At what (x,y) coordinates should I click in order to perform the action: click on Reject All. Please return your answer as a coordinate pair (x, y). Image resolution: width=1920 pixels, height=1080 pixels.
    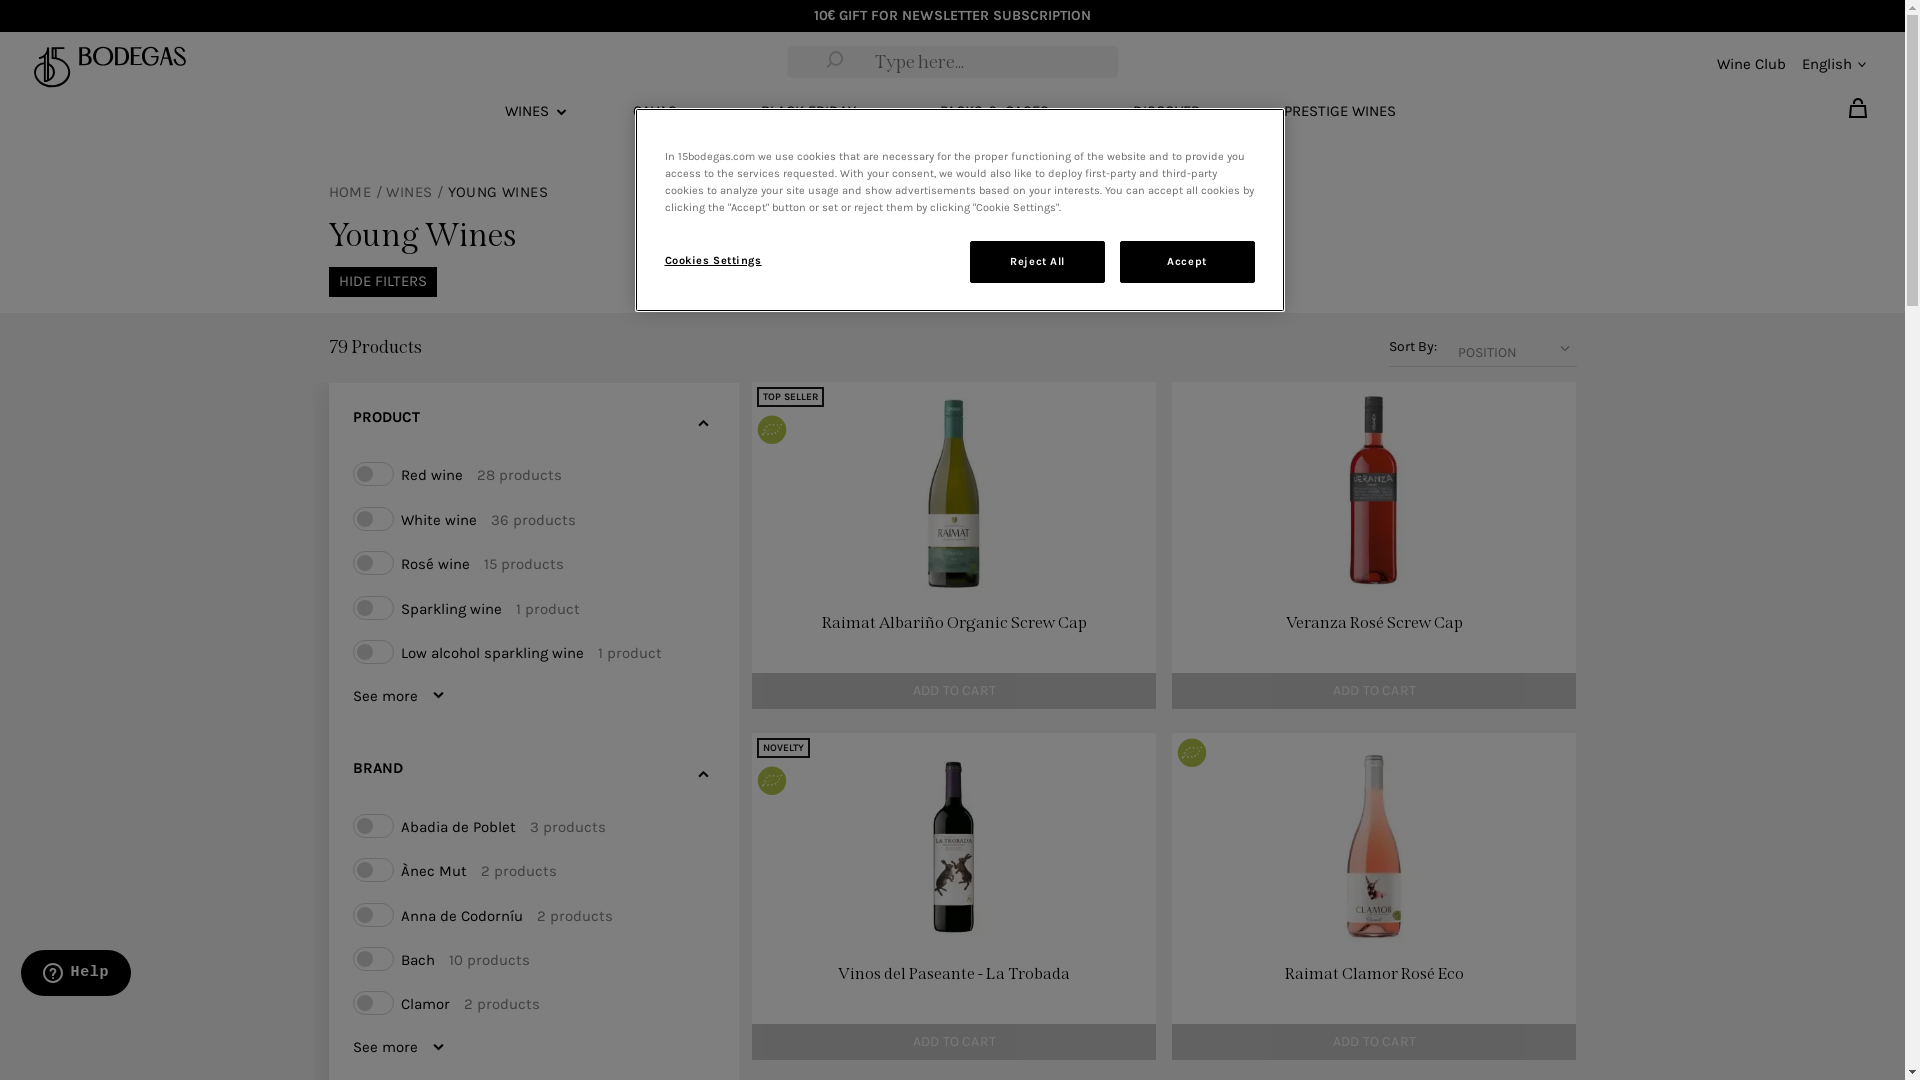
    Looking at the image, I should click on (1038, 262).